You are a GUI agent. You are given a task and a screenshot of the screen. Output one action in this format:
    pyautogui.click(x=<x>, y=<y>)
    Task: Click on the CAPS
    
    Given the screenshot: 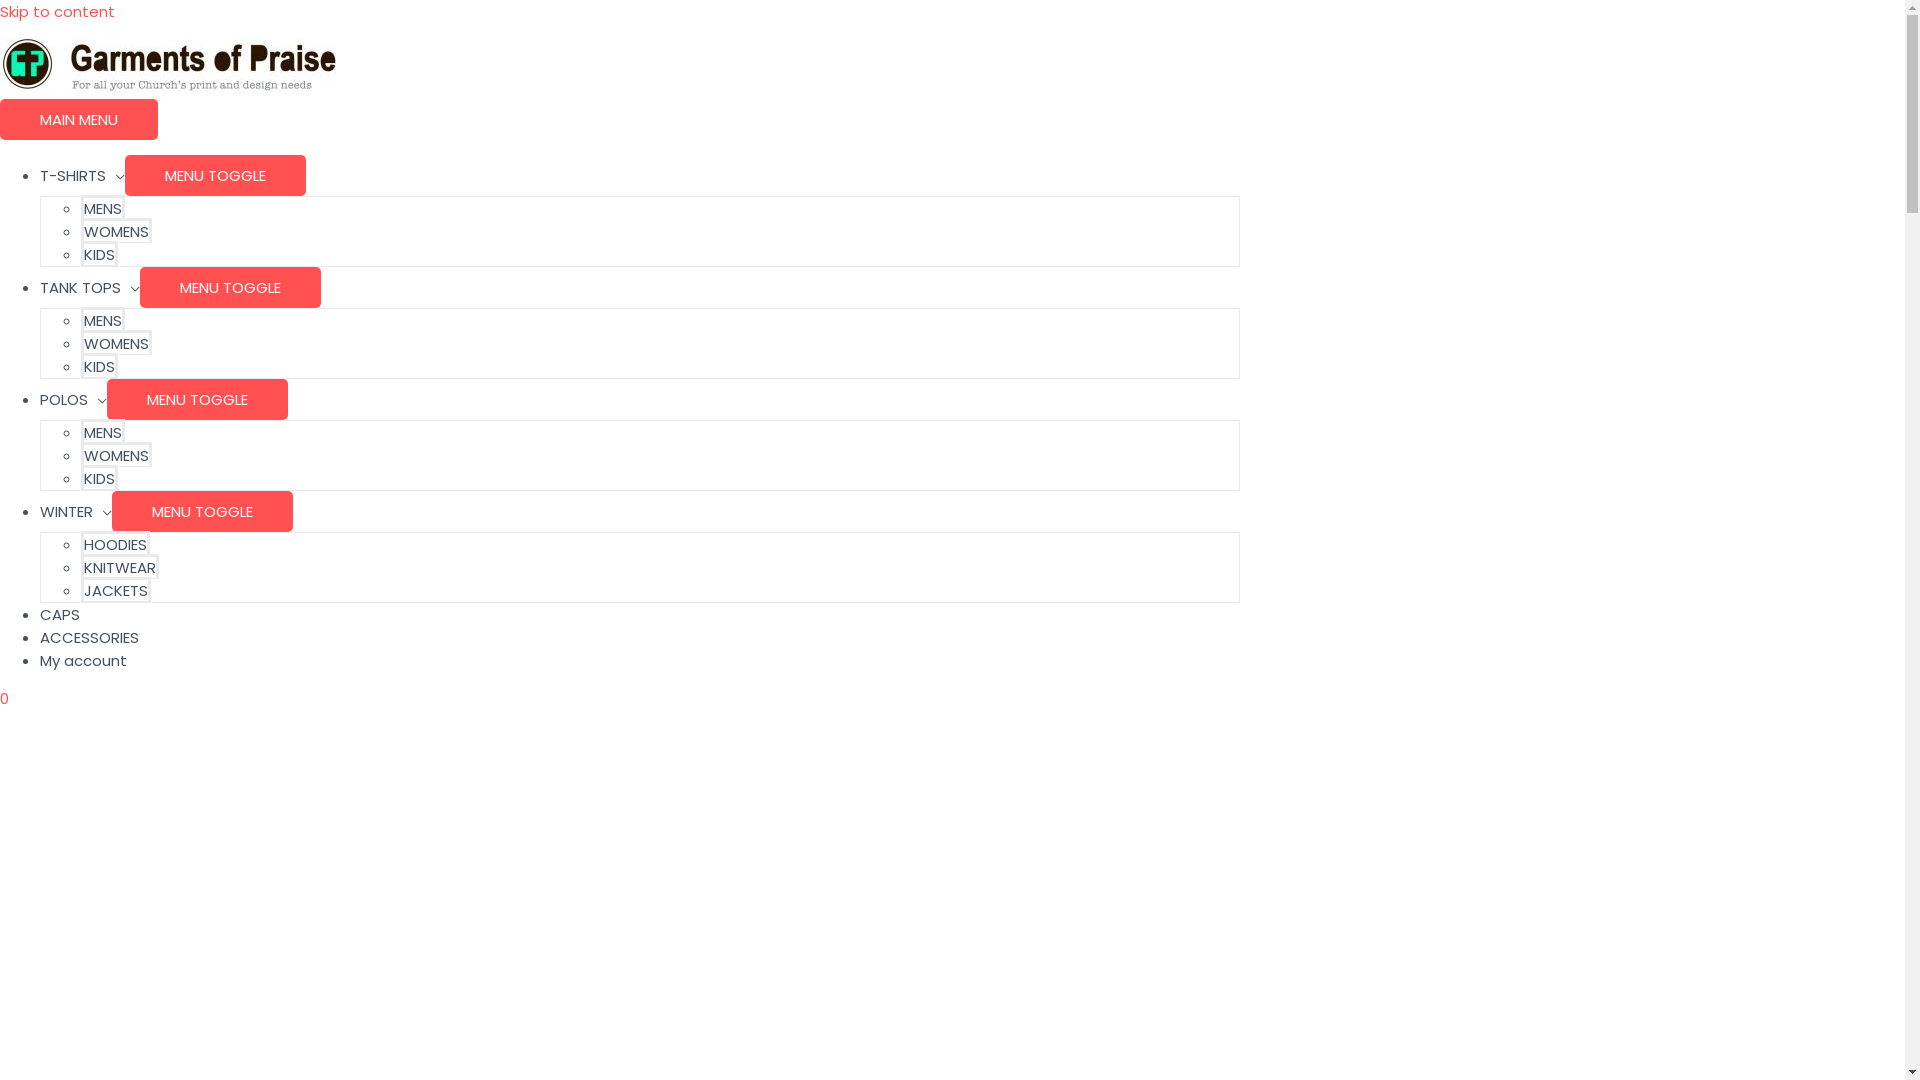 What is the action you would take?
    pyautogui.click(x=60, y=614)
    